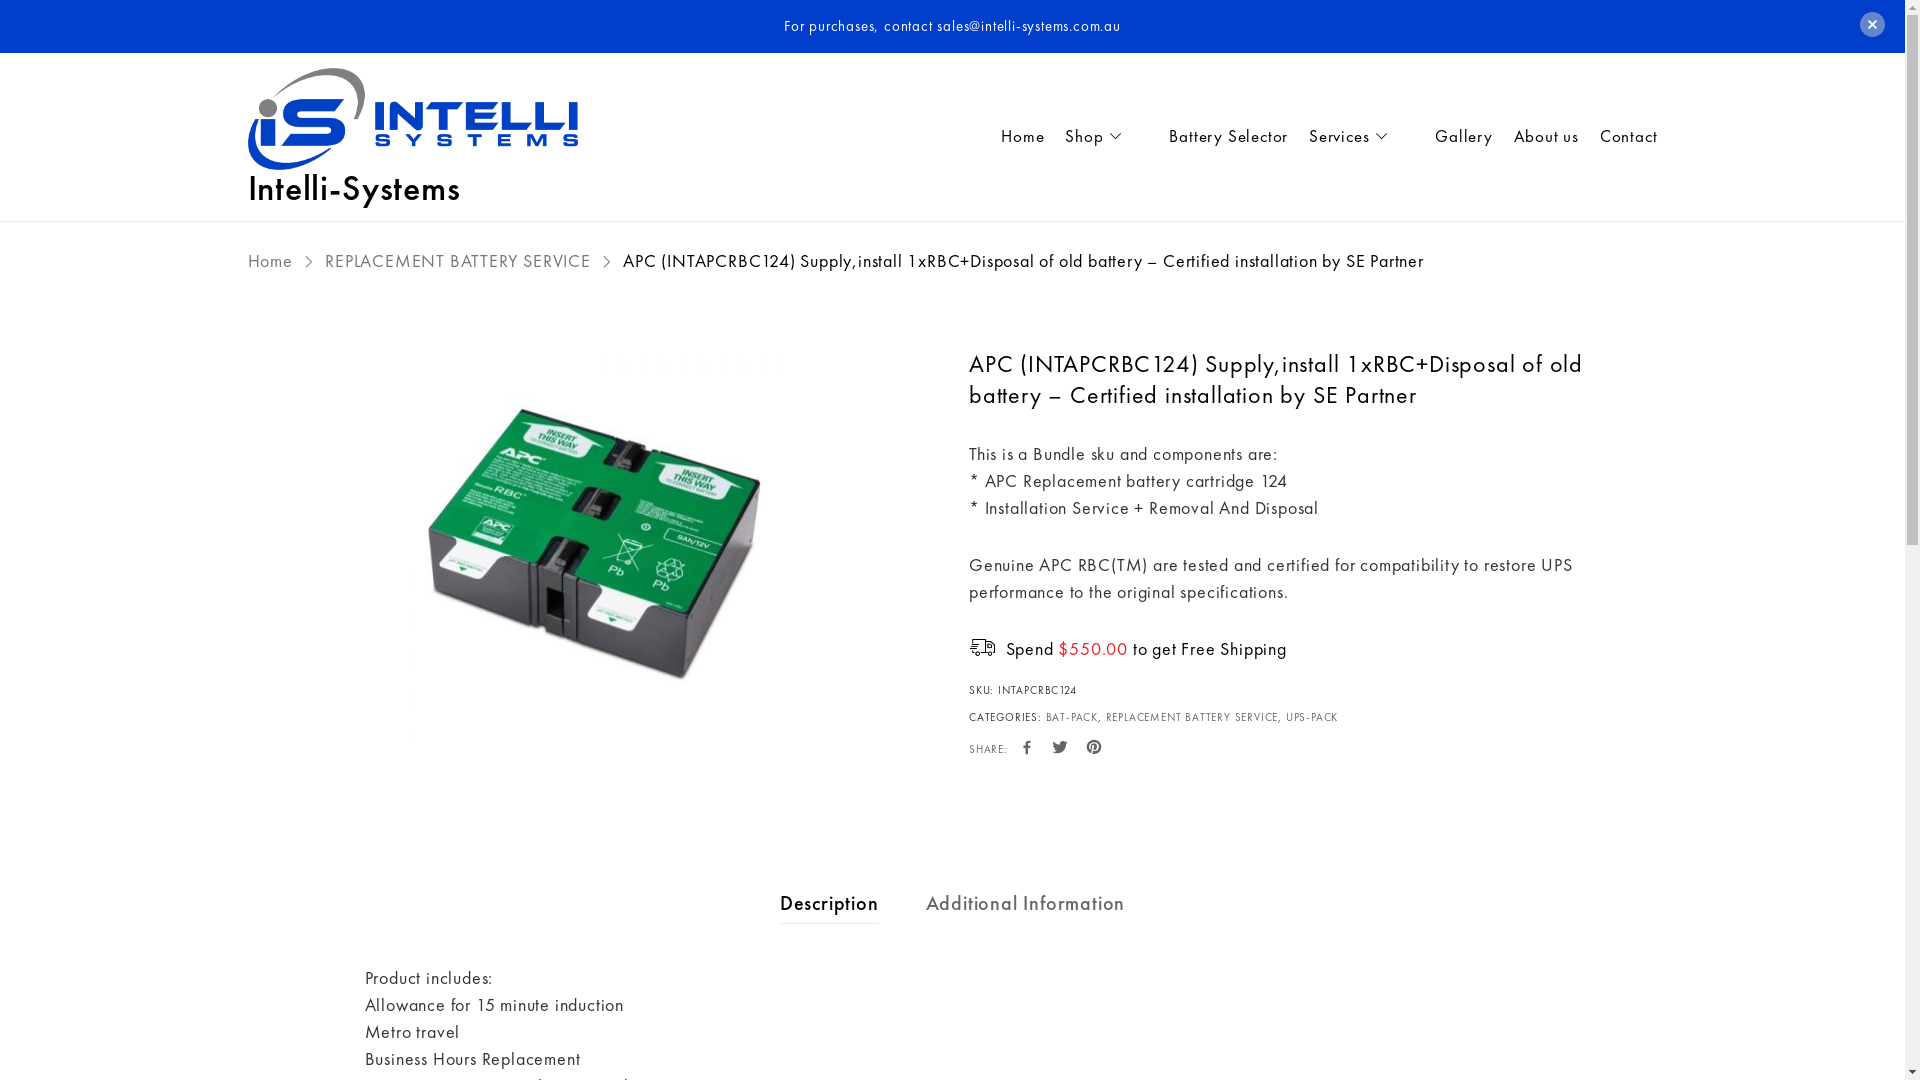  Describe the element at coordinates (1096, 137) in the screenshot. I see `Shop` at that location.